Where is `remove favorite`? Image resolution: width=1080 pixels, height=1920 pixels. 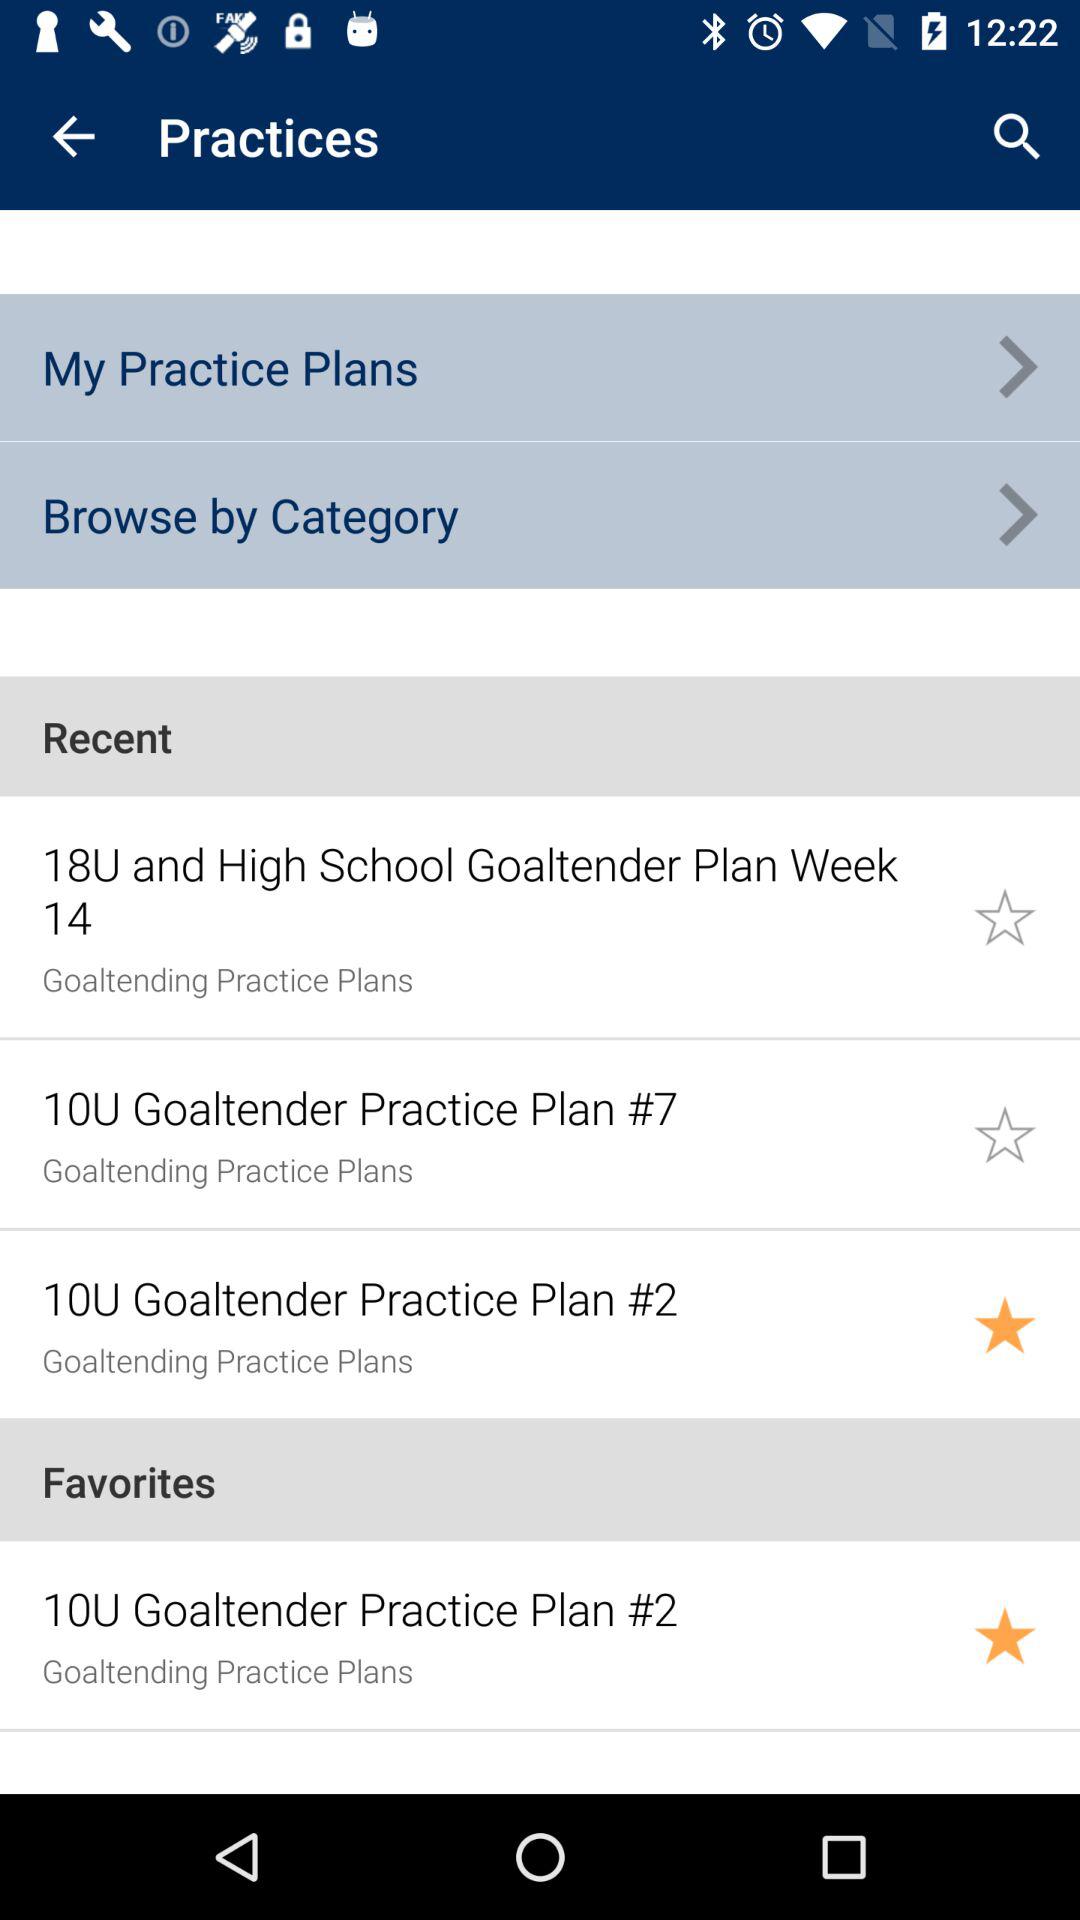
remove favorite is located at coordinates (1026, 1634).